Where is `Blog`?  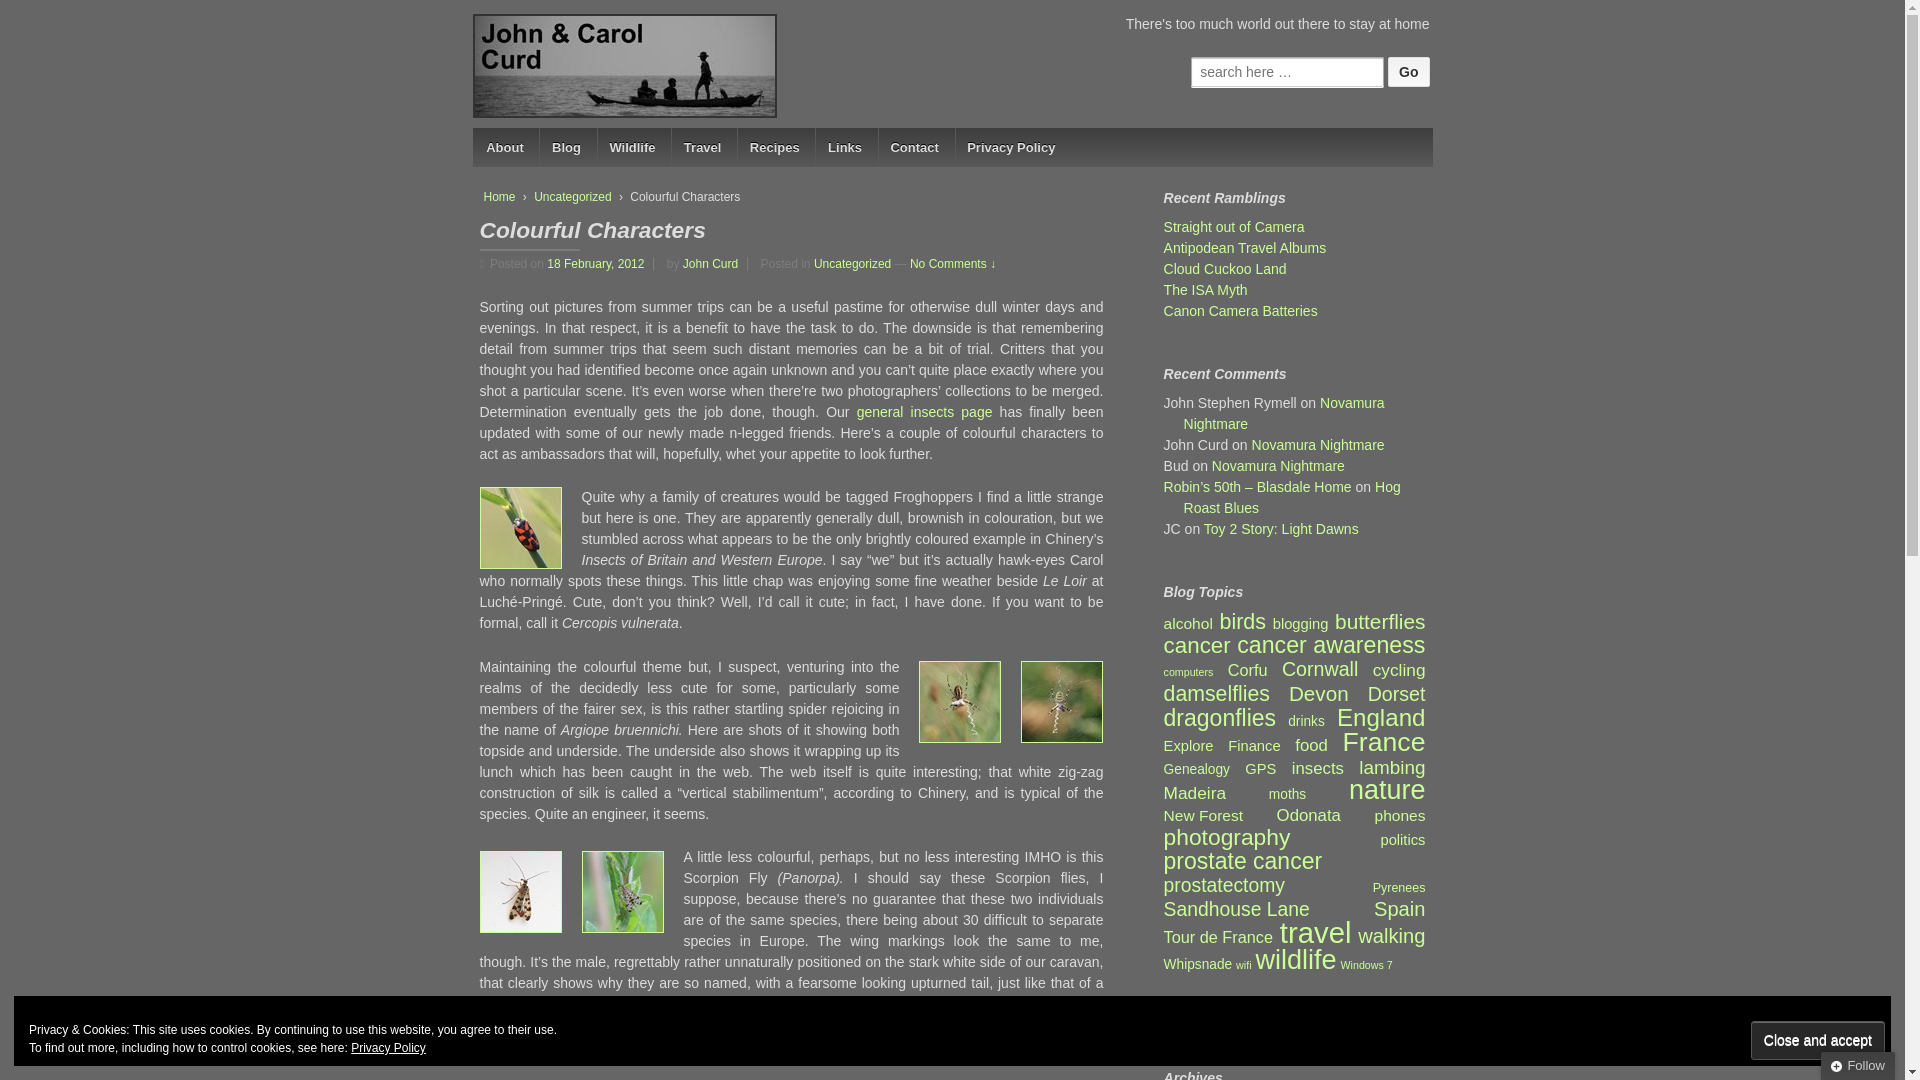 Blog is located at coordinates (565, 148).